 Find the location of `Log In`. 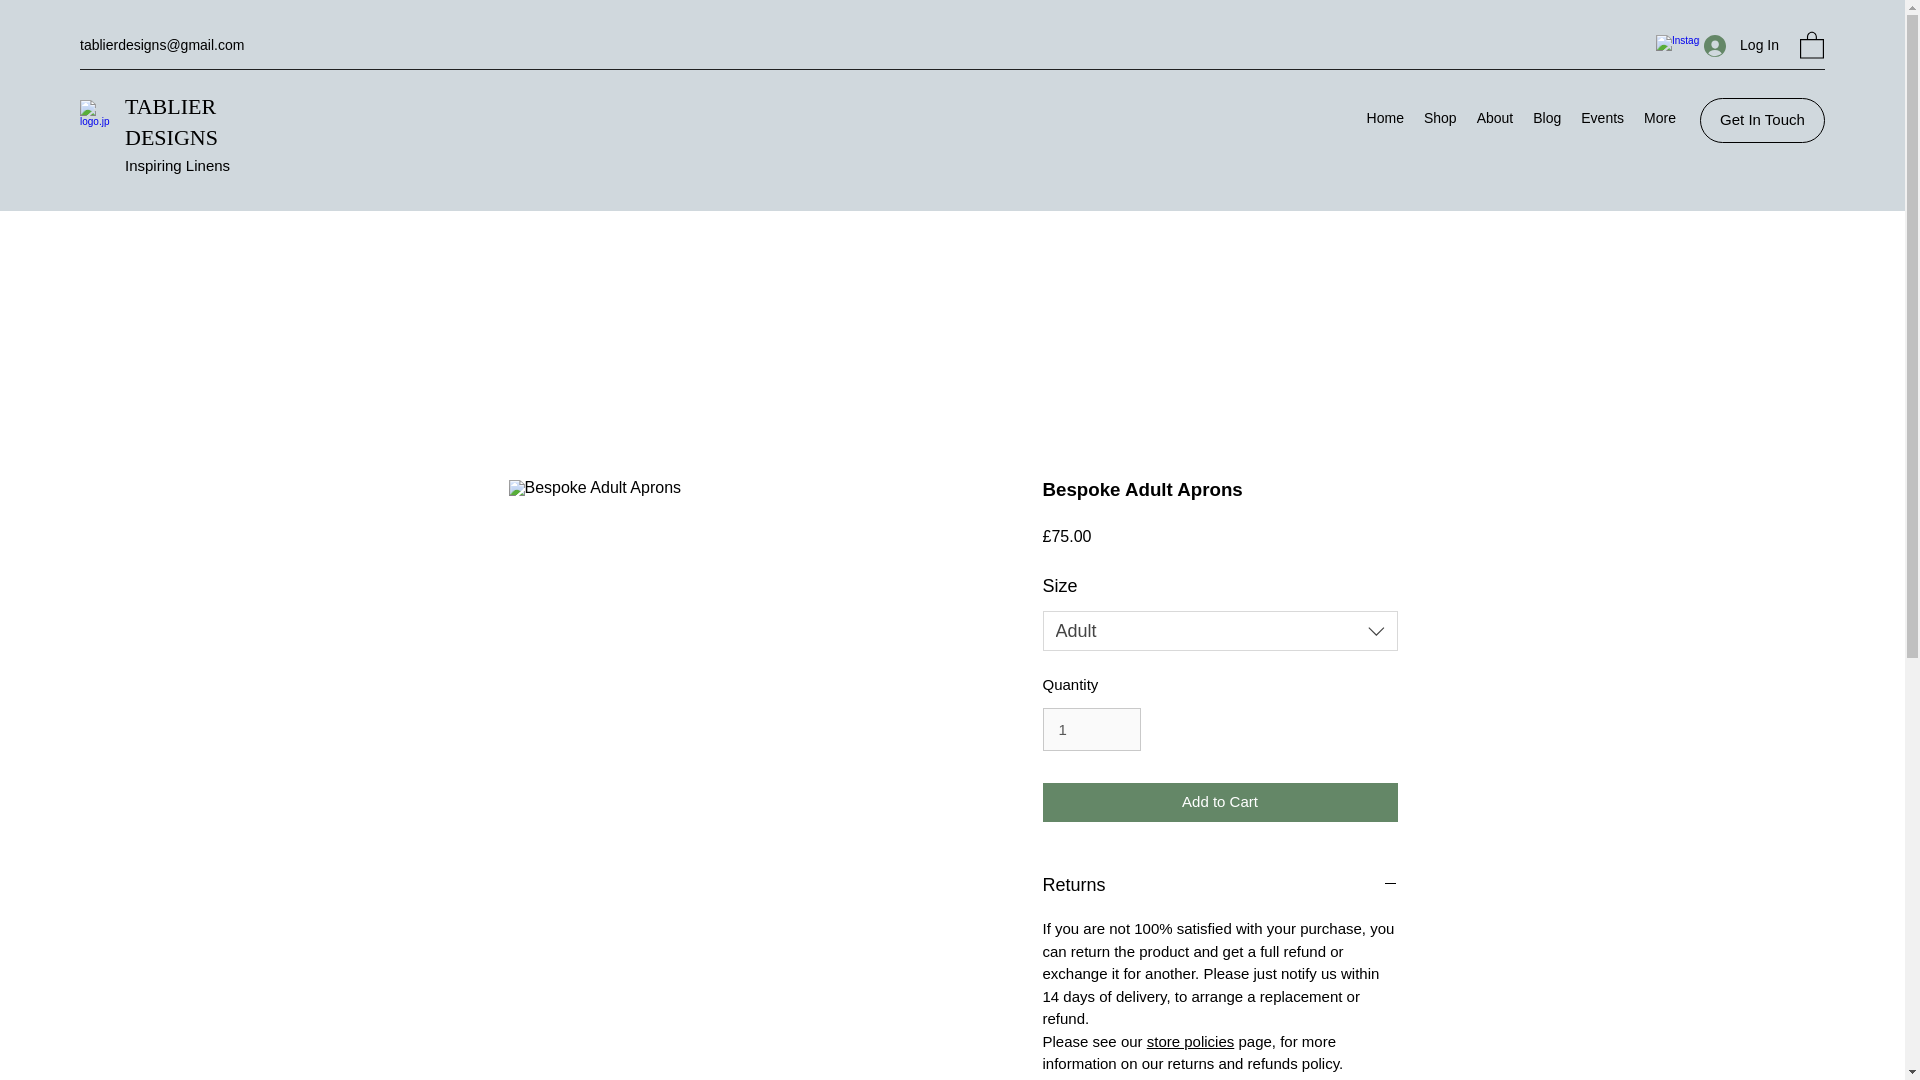

Log In is located at coordinates (1741, 45).